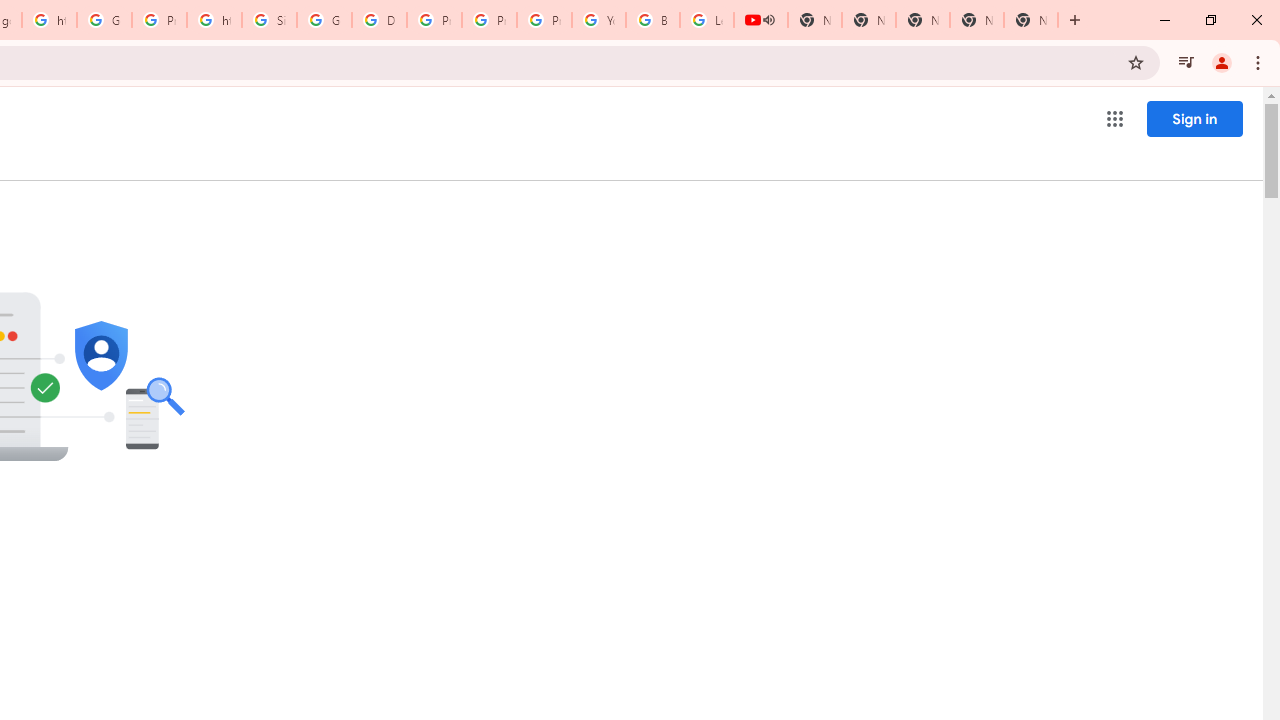  Describe the element at coordinates (1030, 20) in the screenshot. I see `New Tab` at that location.